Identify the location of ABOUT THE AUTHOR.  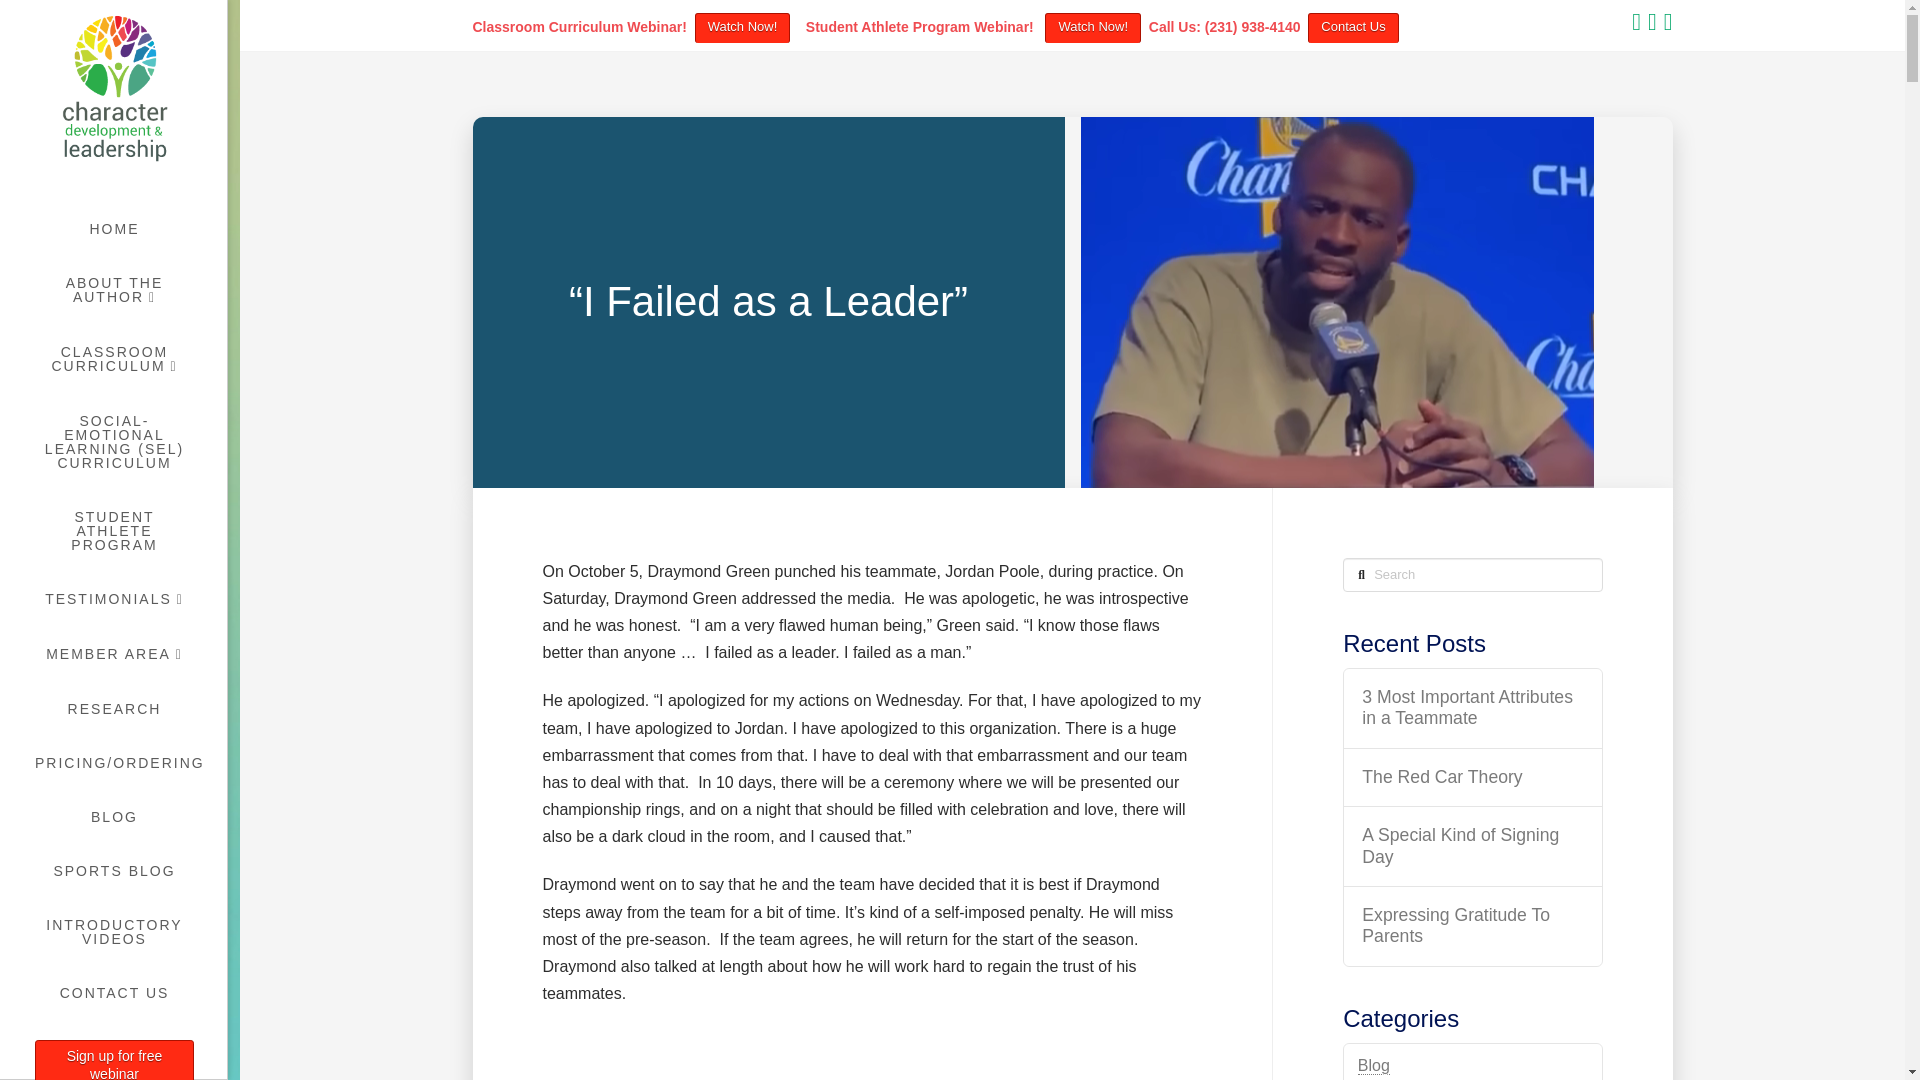
(113, 290).